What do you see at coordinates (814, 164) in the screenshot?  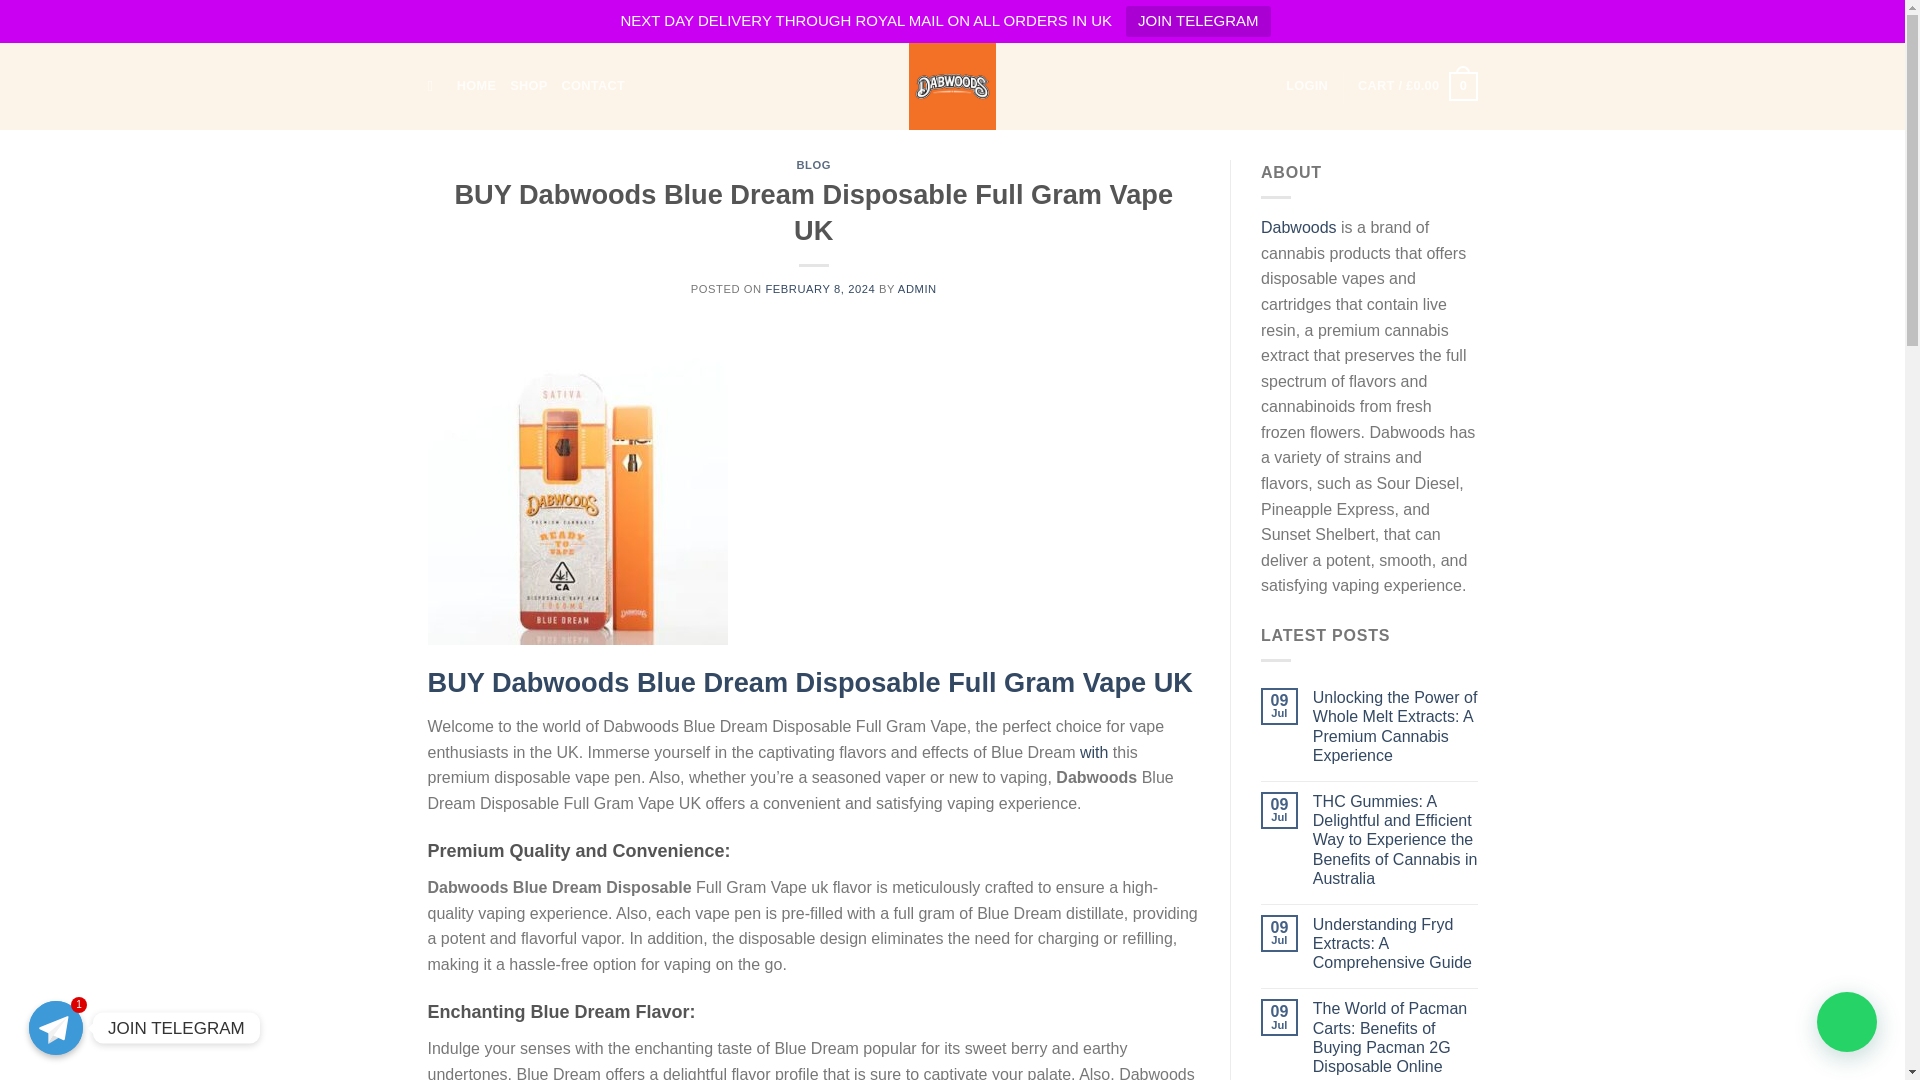 I see `BLOG` at bounding box center [814, 164].